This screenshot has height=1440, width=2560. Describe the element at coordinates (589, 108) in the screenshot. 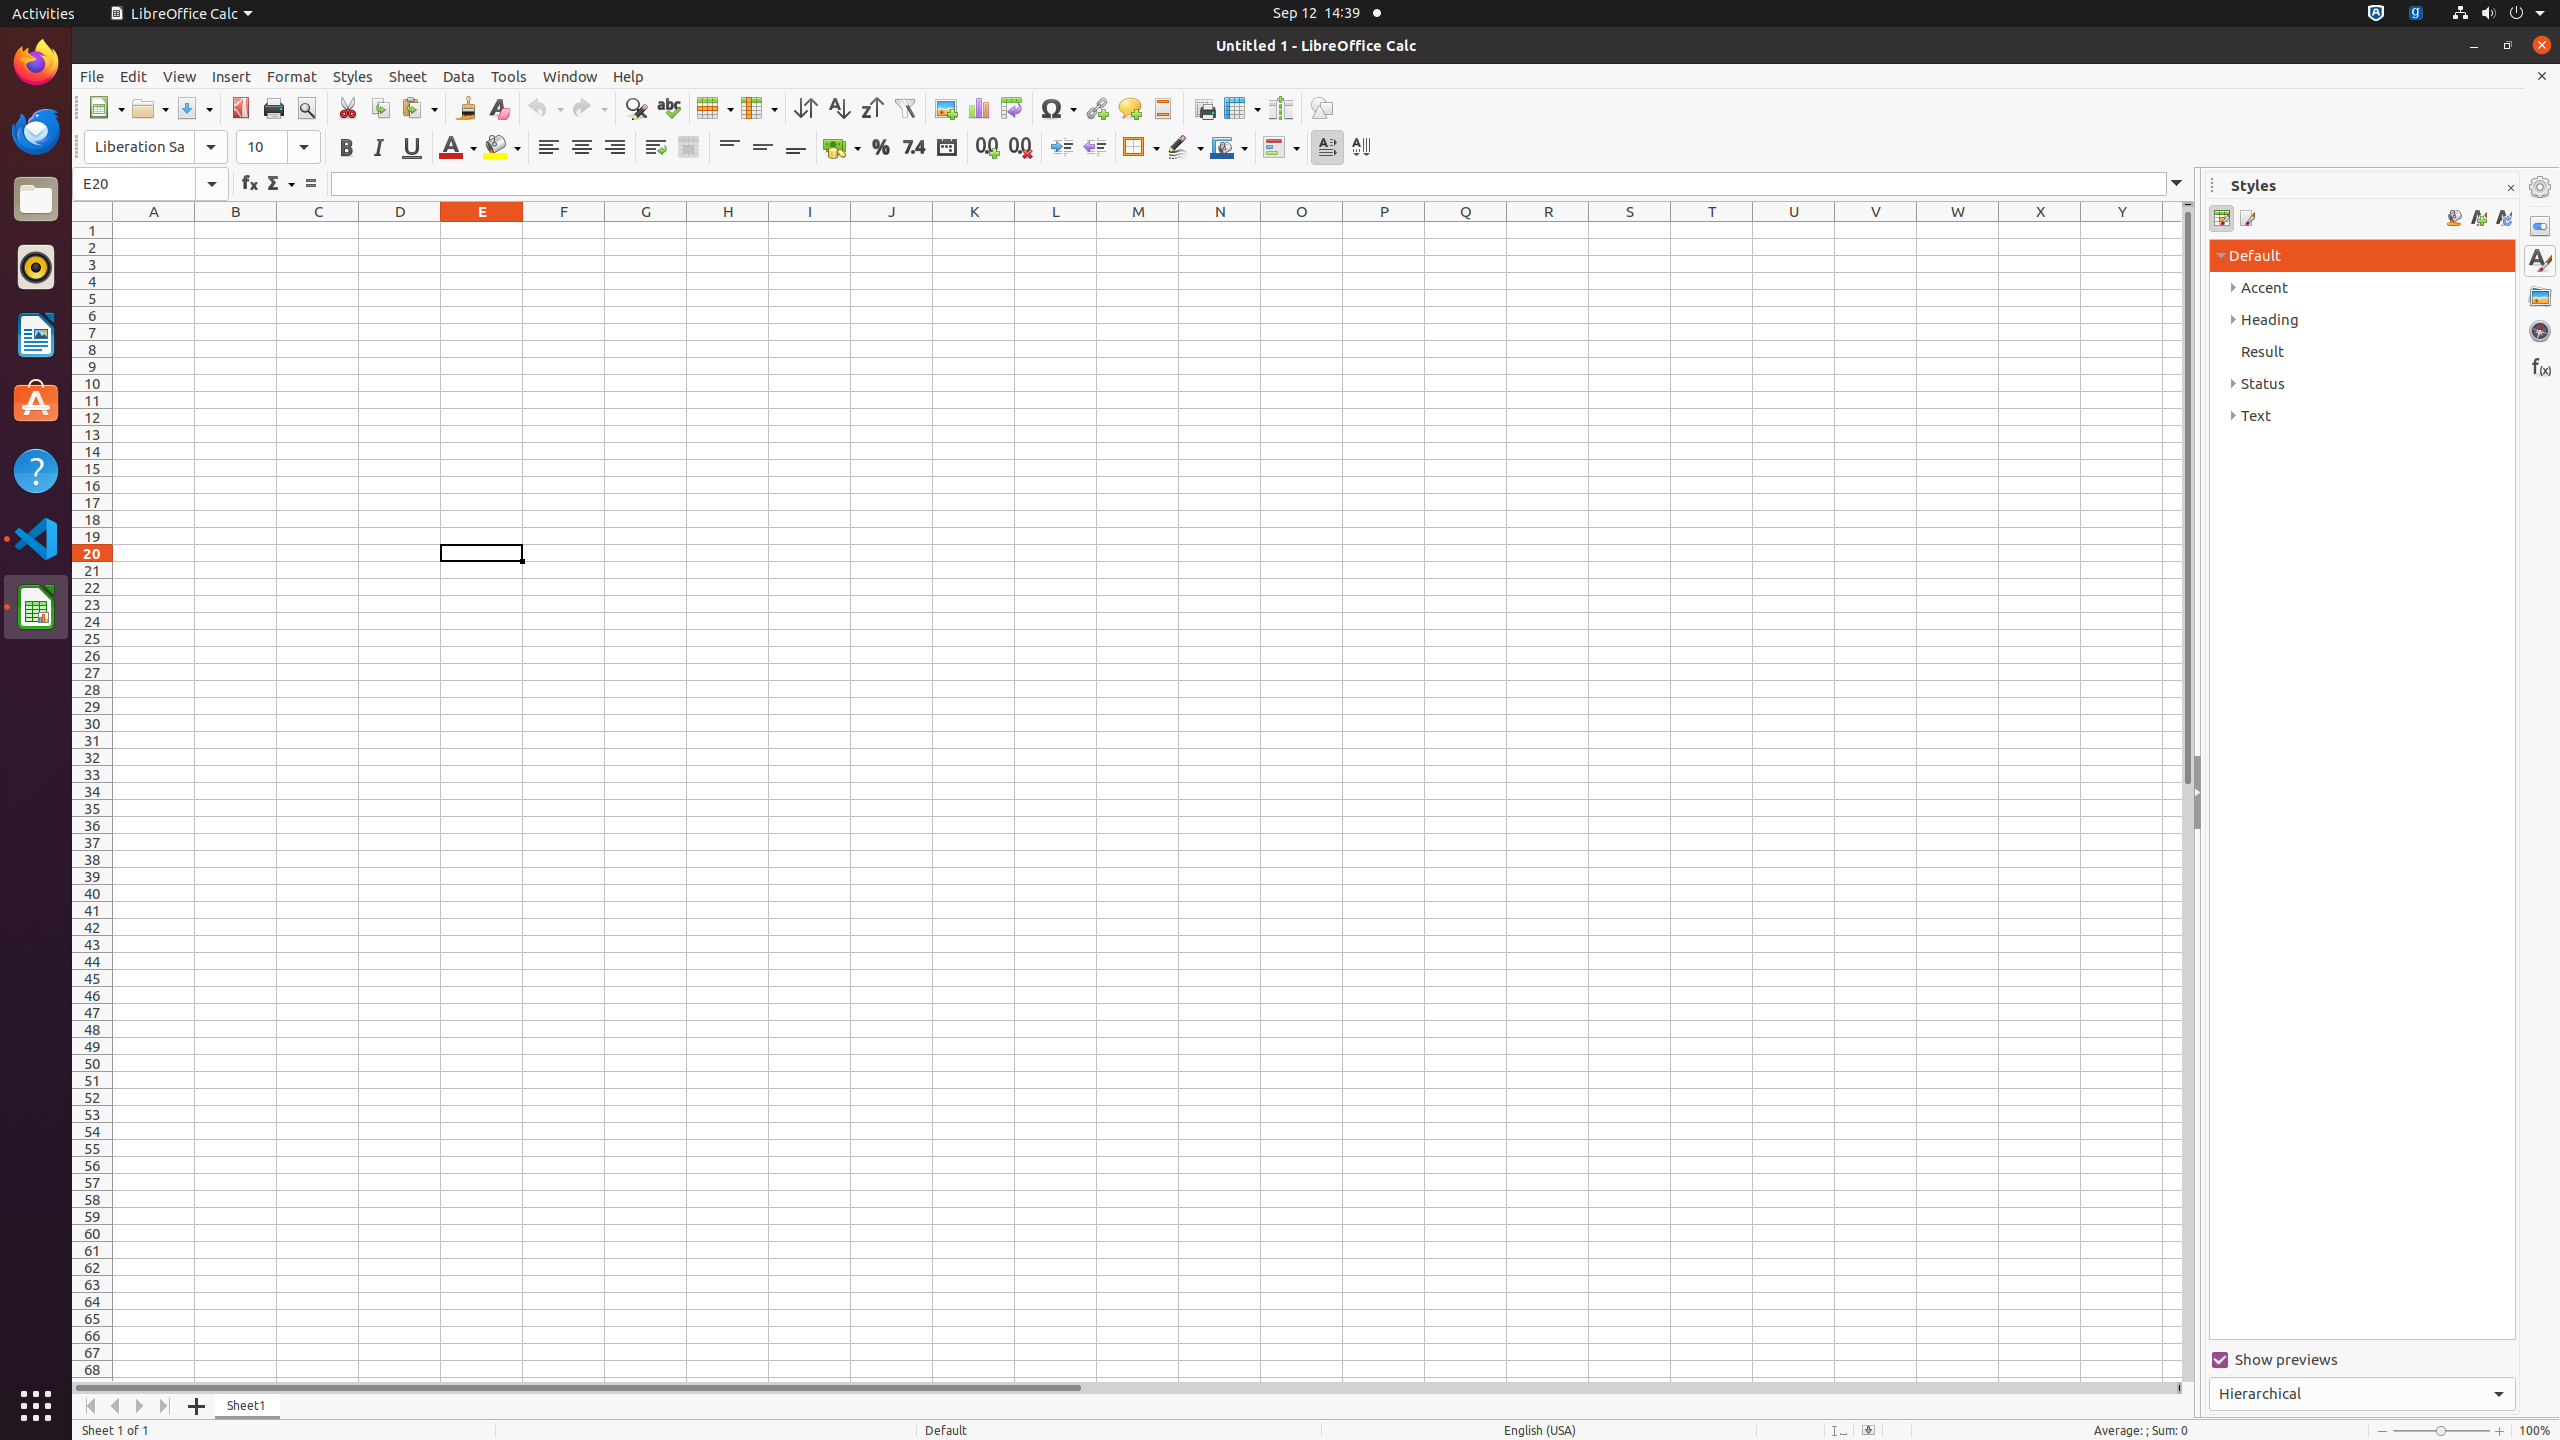

I see `Redo` at that location.